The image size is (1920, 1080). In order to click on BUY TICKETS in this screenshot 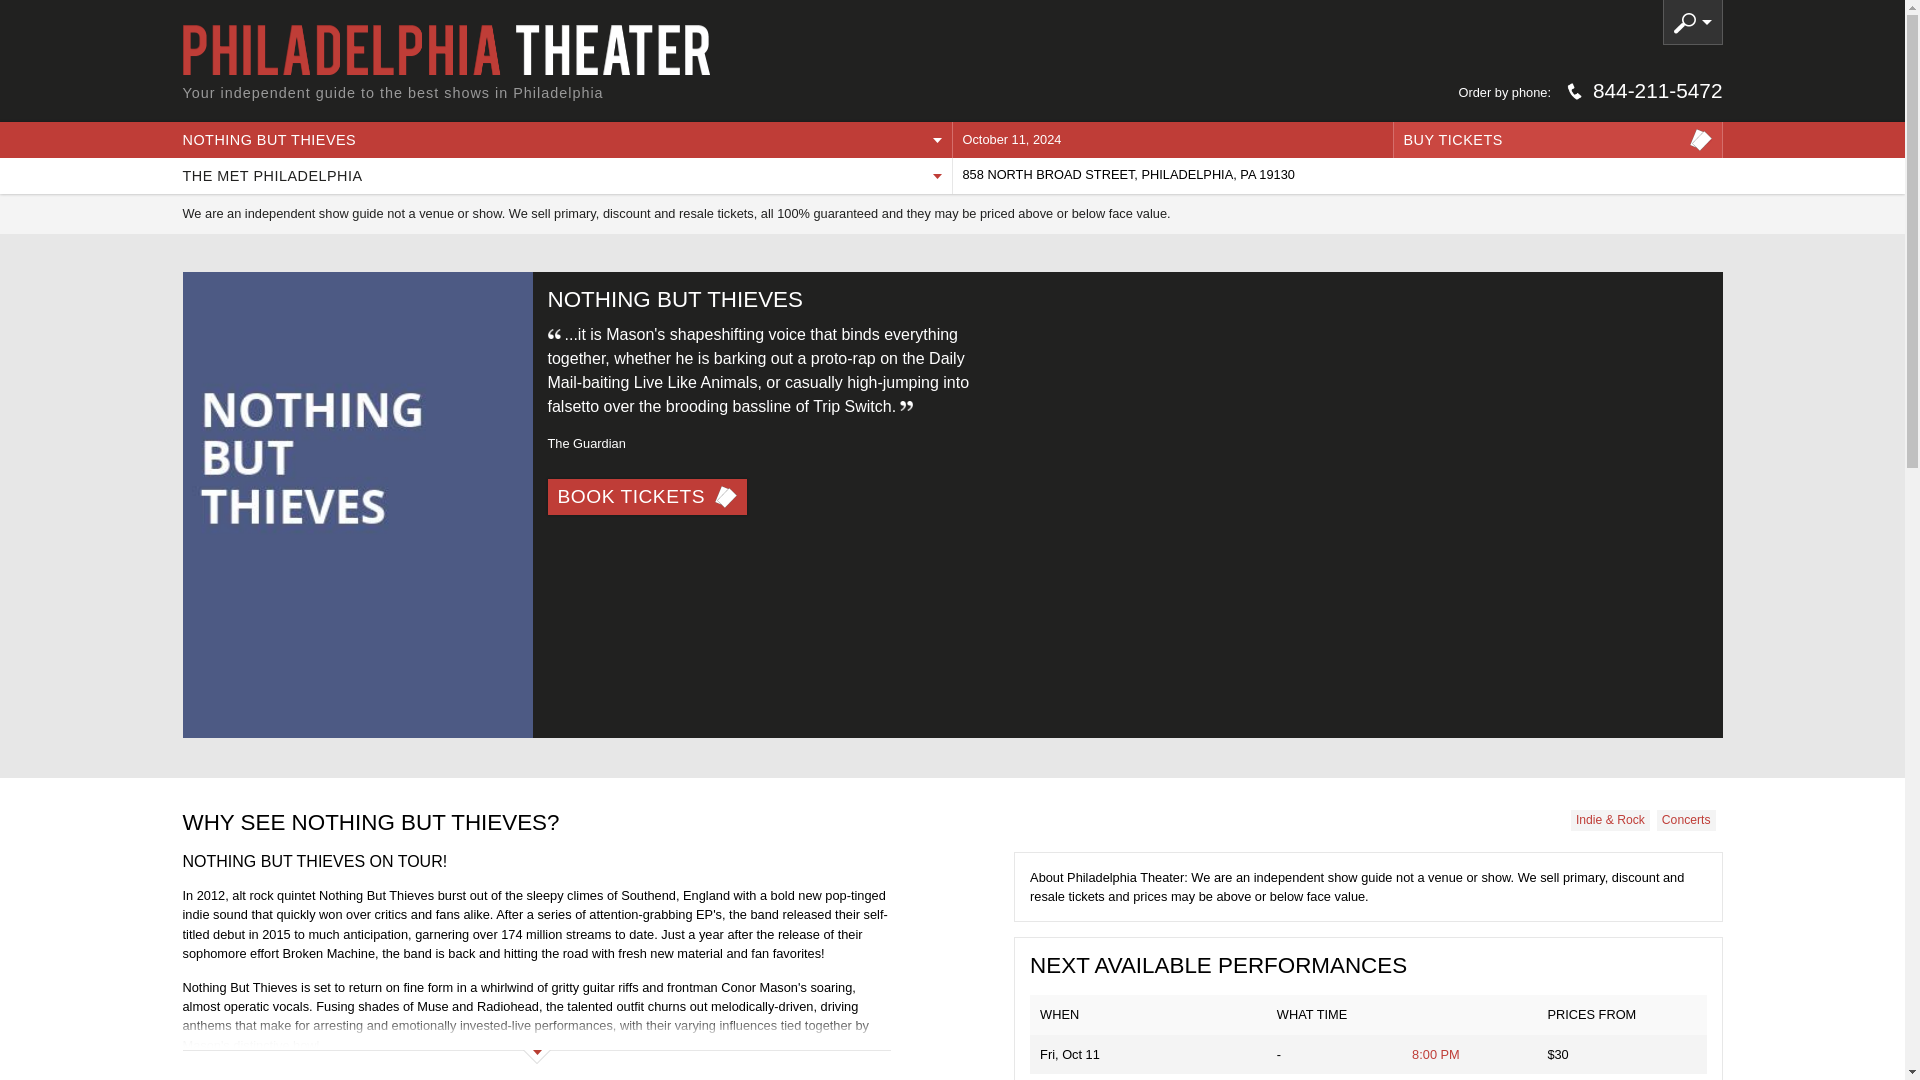, I will do `click(1557, 140)`.